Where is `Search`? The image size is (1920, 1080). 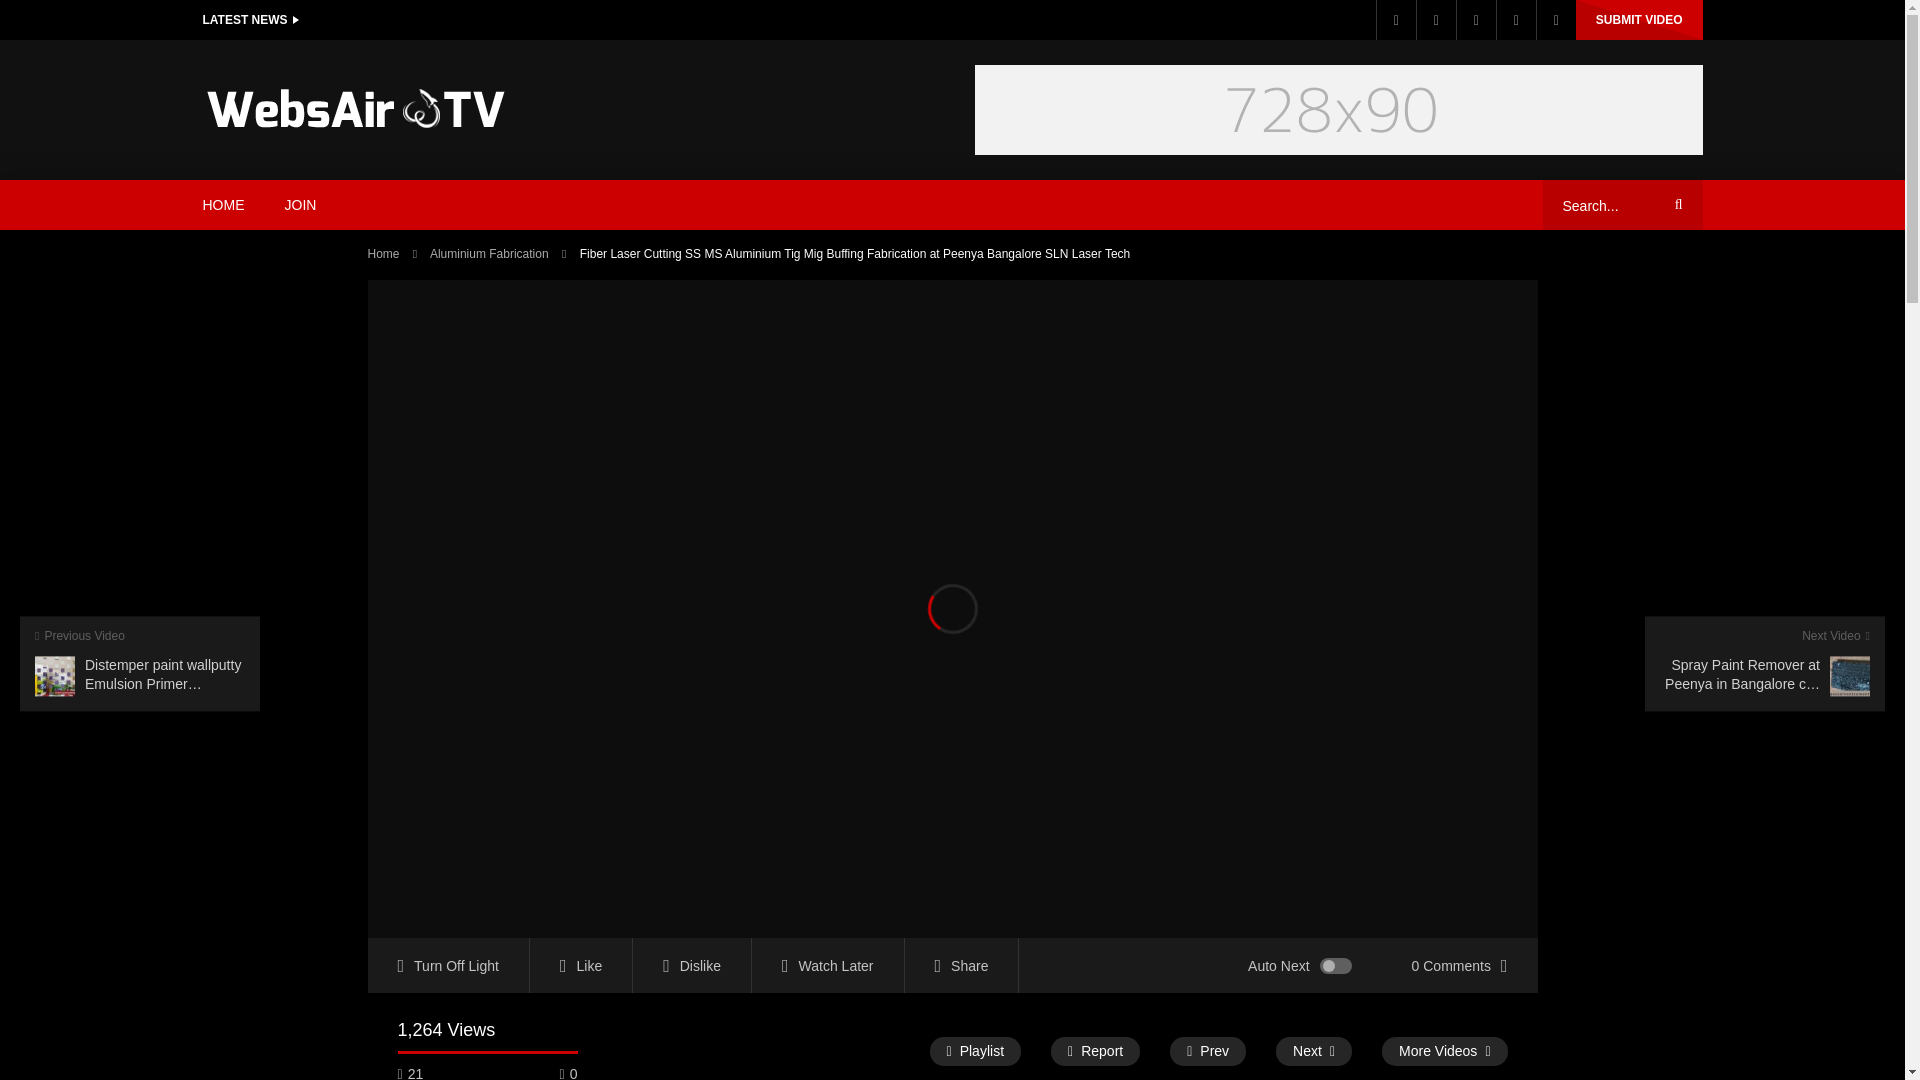 Search is located at coordinates (1675, 205).